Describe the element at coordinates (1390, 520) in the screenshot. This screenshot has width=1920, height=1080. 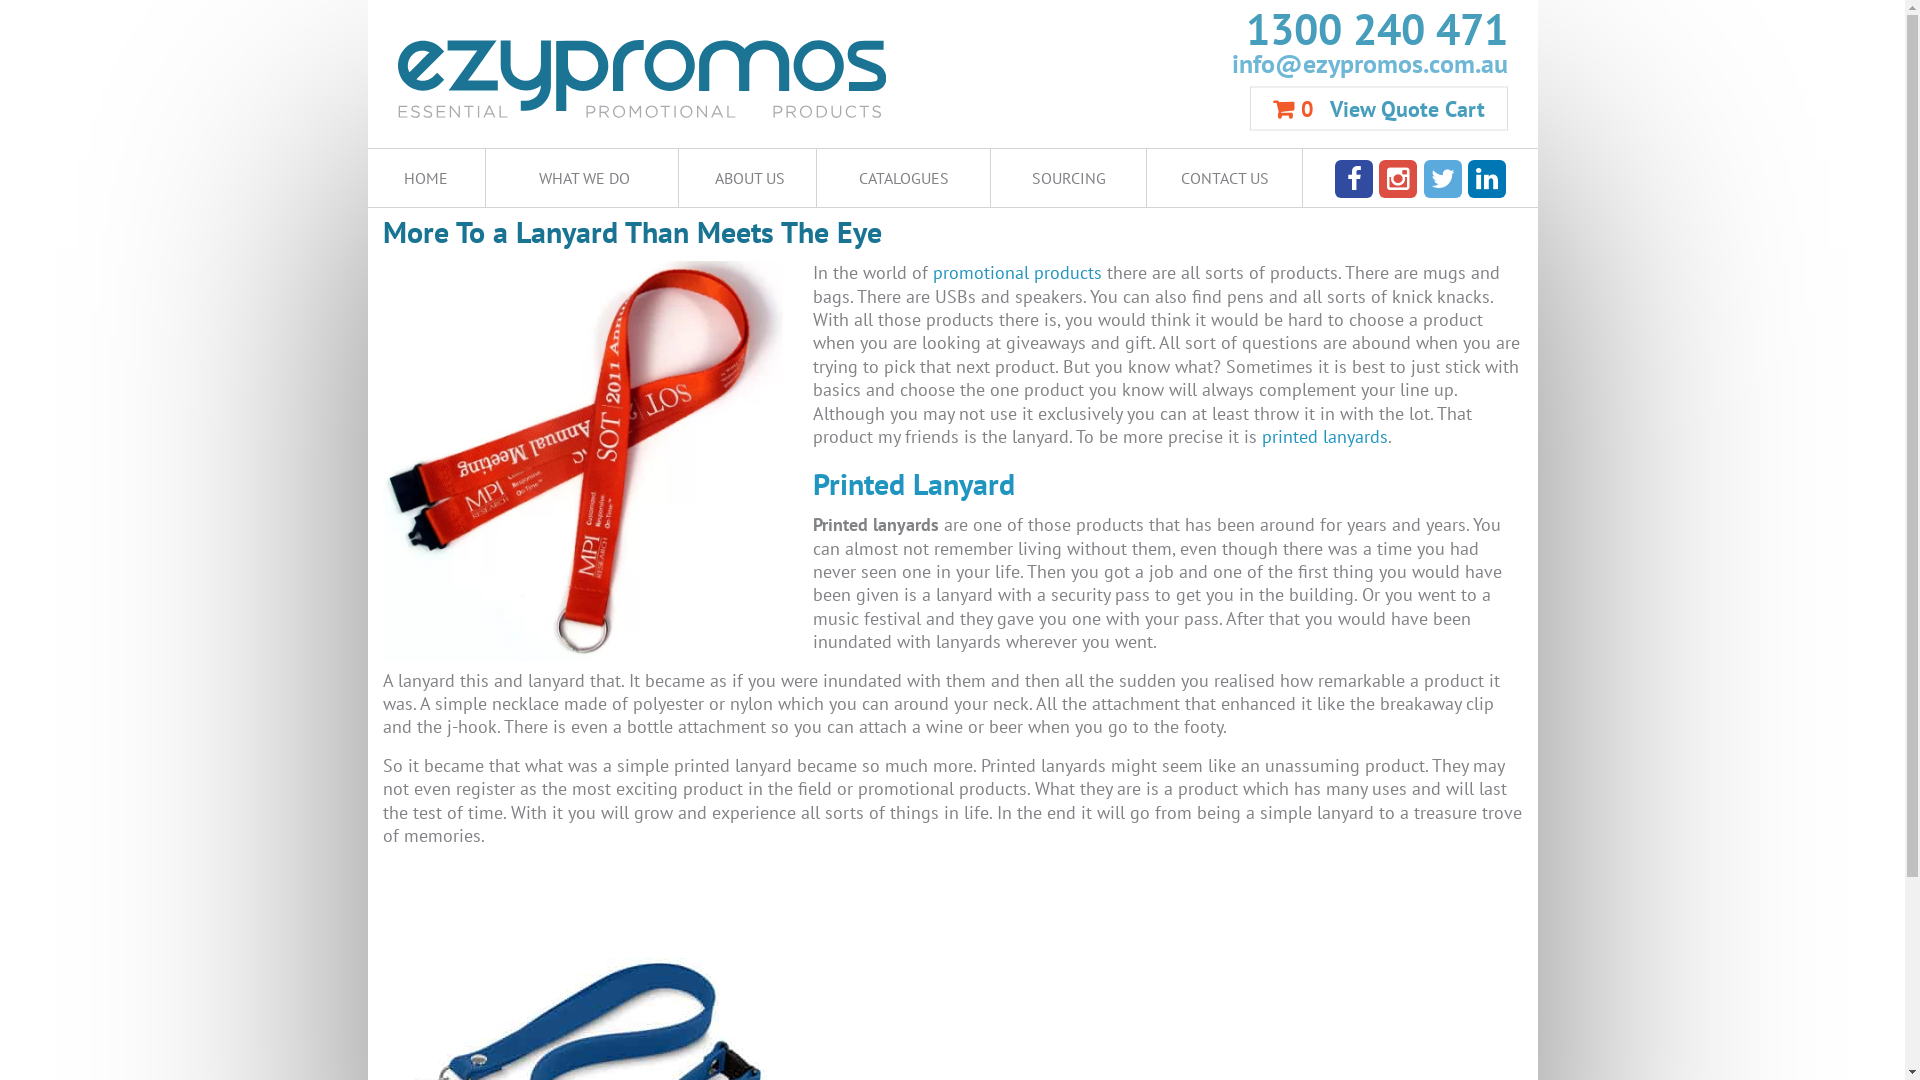
I see `Wrist Bands` at that location.